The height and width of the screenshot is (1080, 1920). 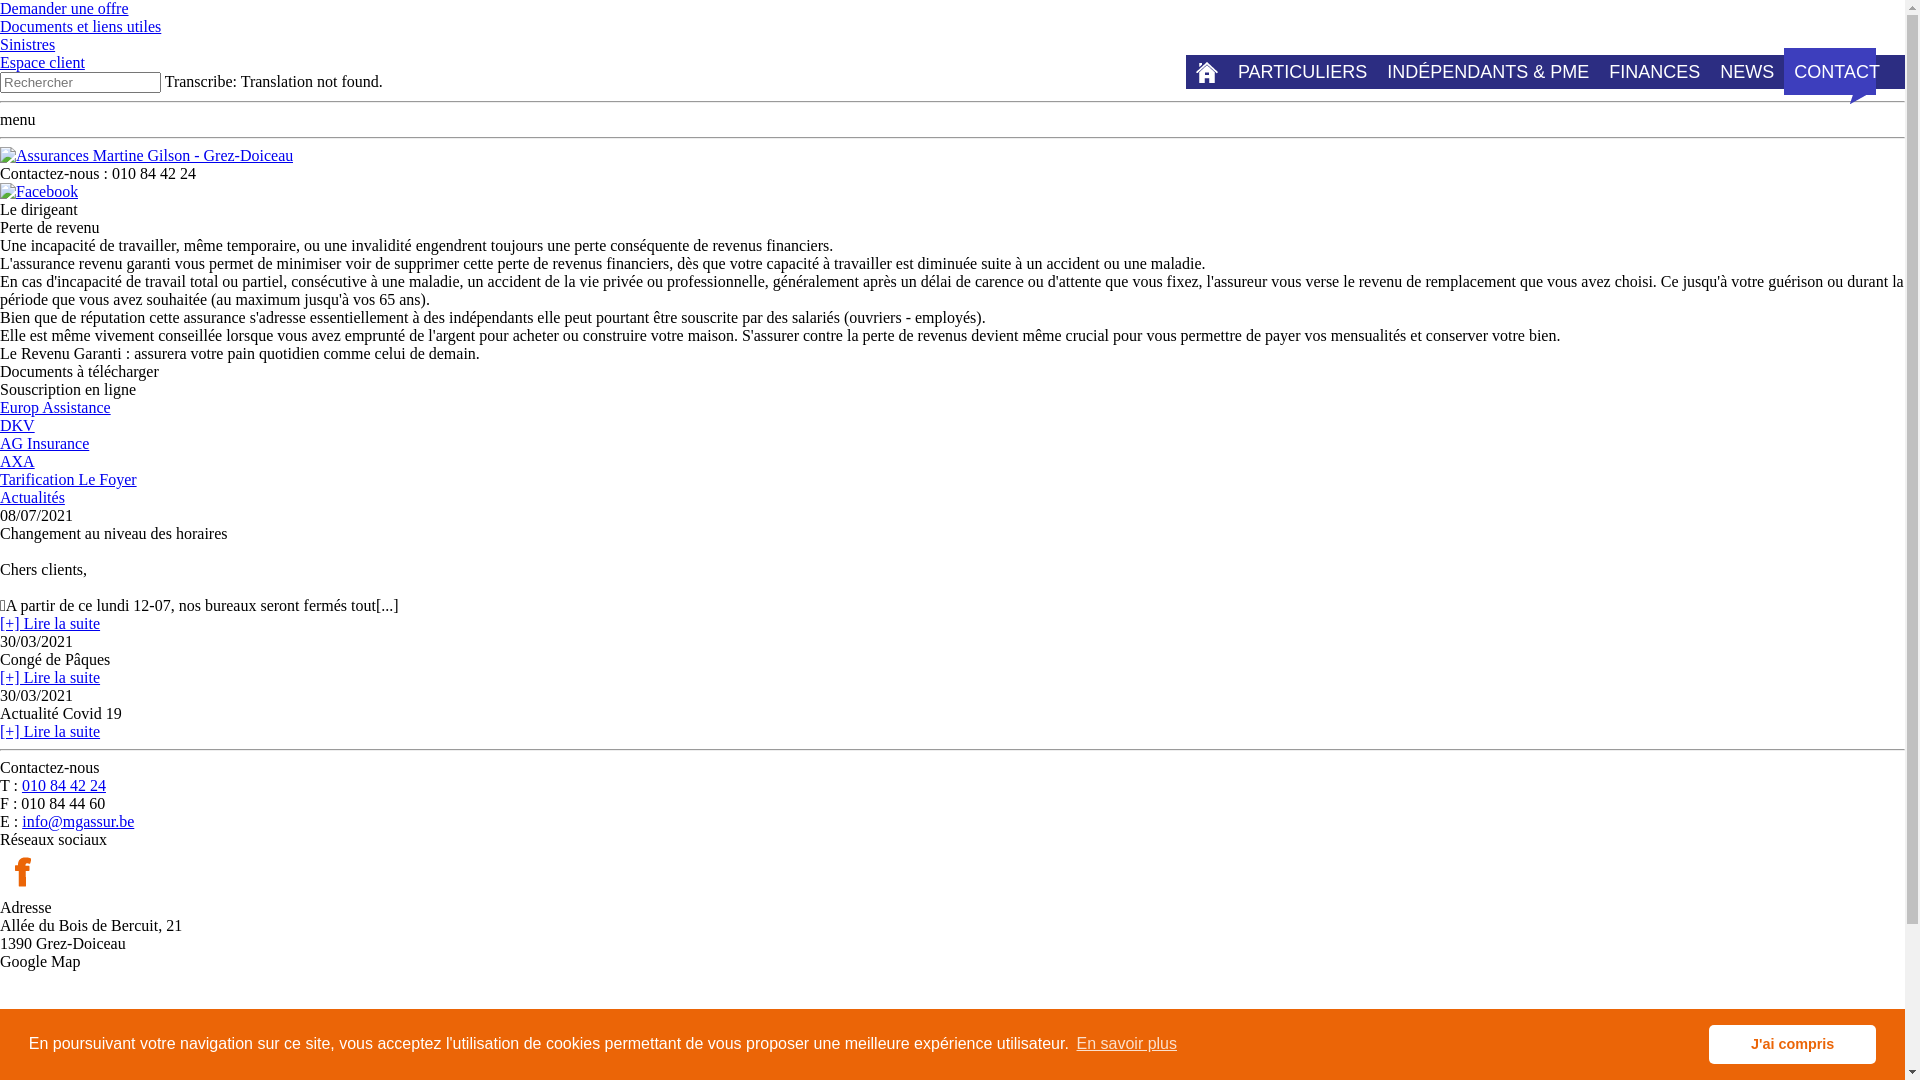 What do you see at coordinates (64, 786) in the screenshot?
I see `010 84 42 24` at bounding box center [64, 786].